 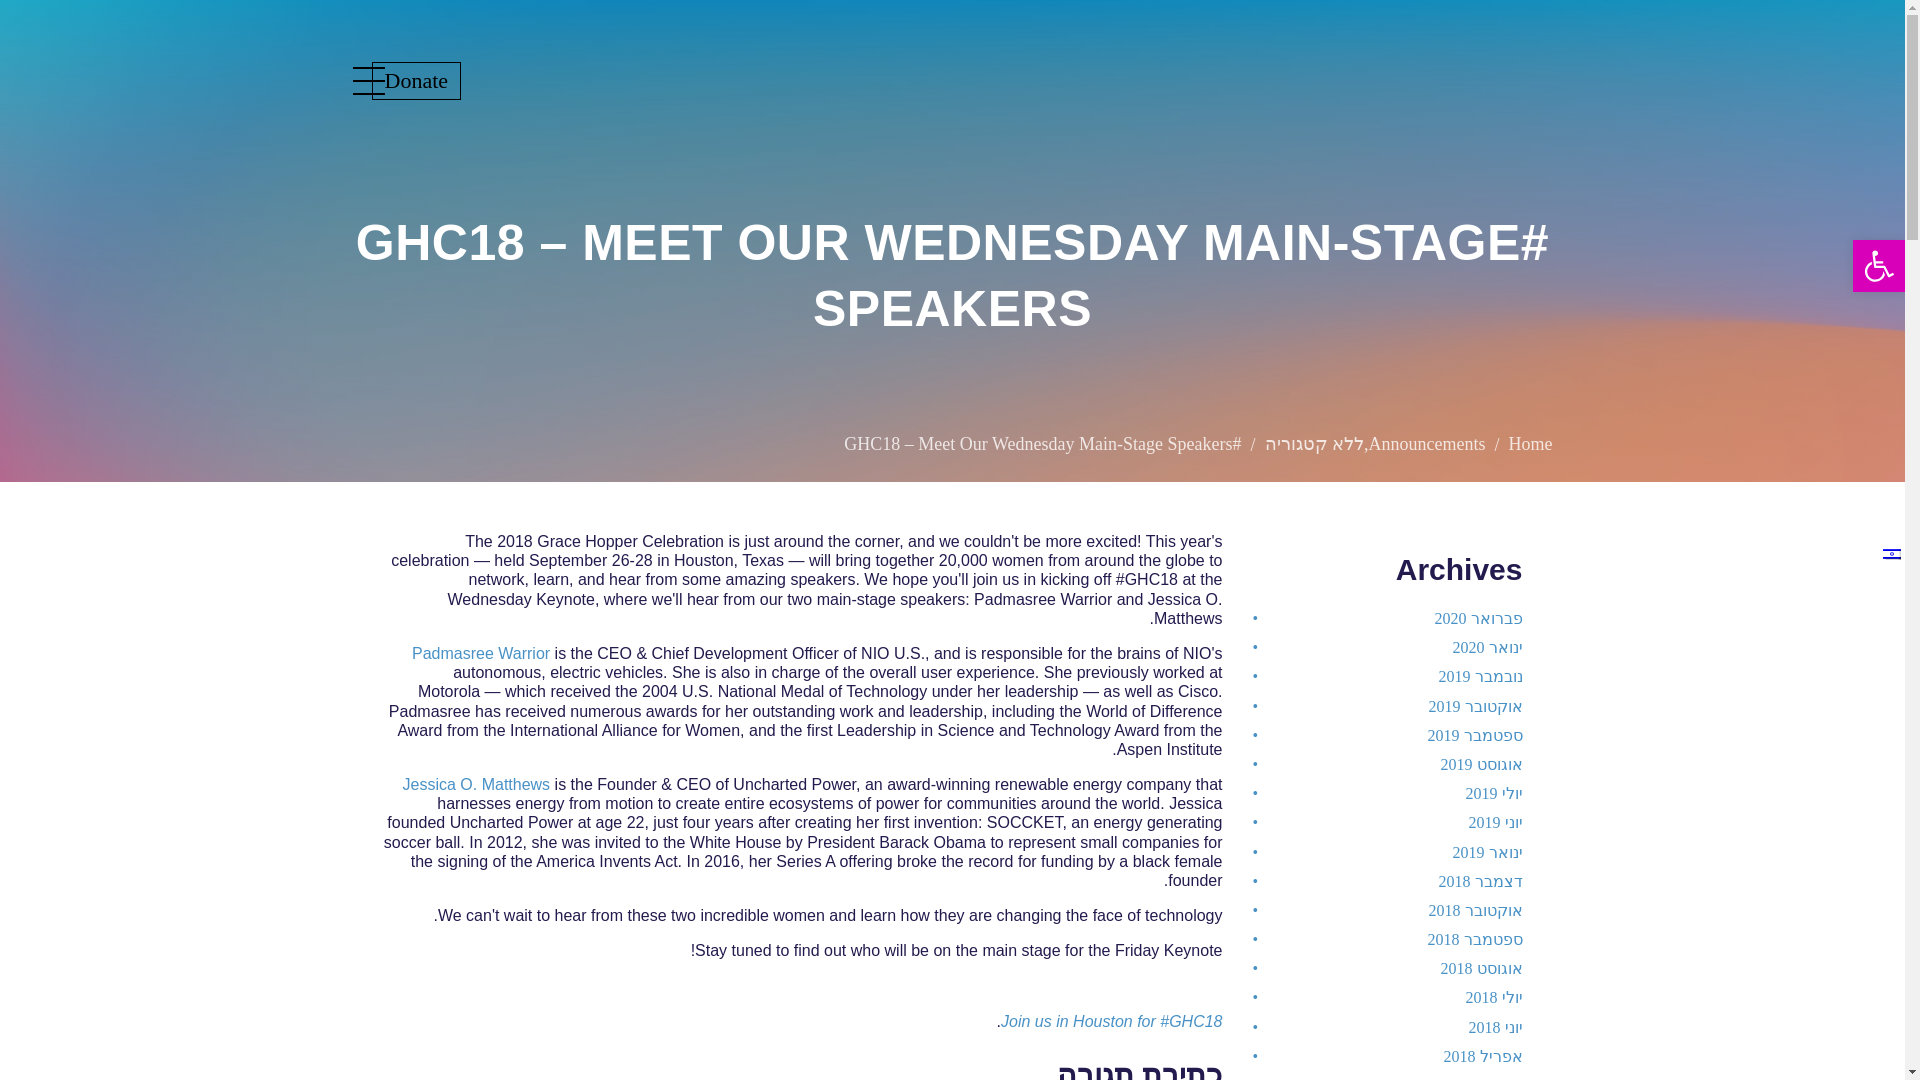 What do you see at coordinates (1529, 444) in the screenshot?
I see `Home` at bounding box center [1529, 444].